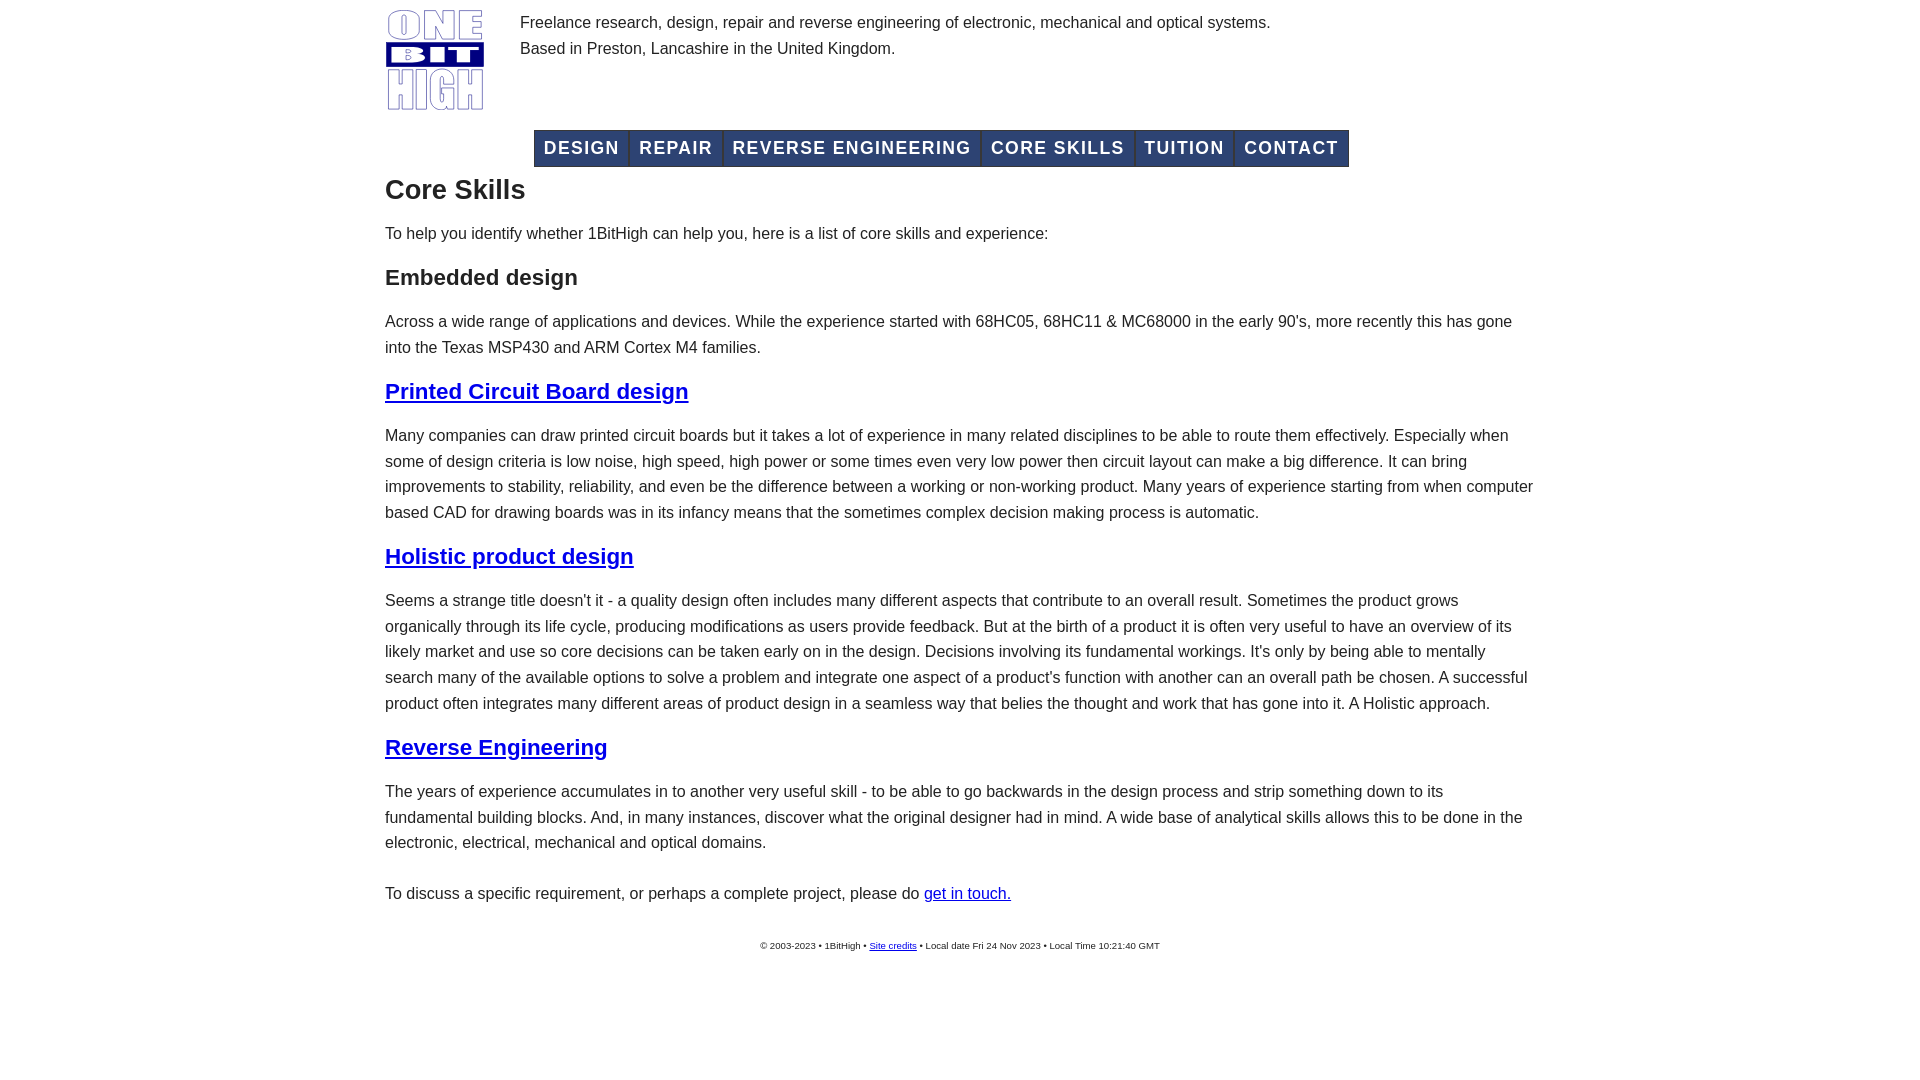 The height and width of the screenshot is (1080, 1920). I want to click on Site credits, so click(892, 946).